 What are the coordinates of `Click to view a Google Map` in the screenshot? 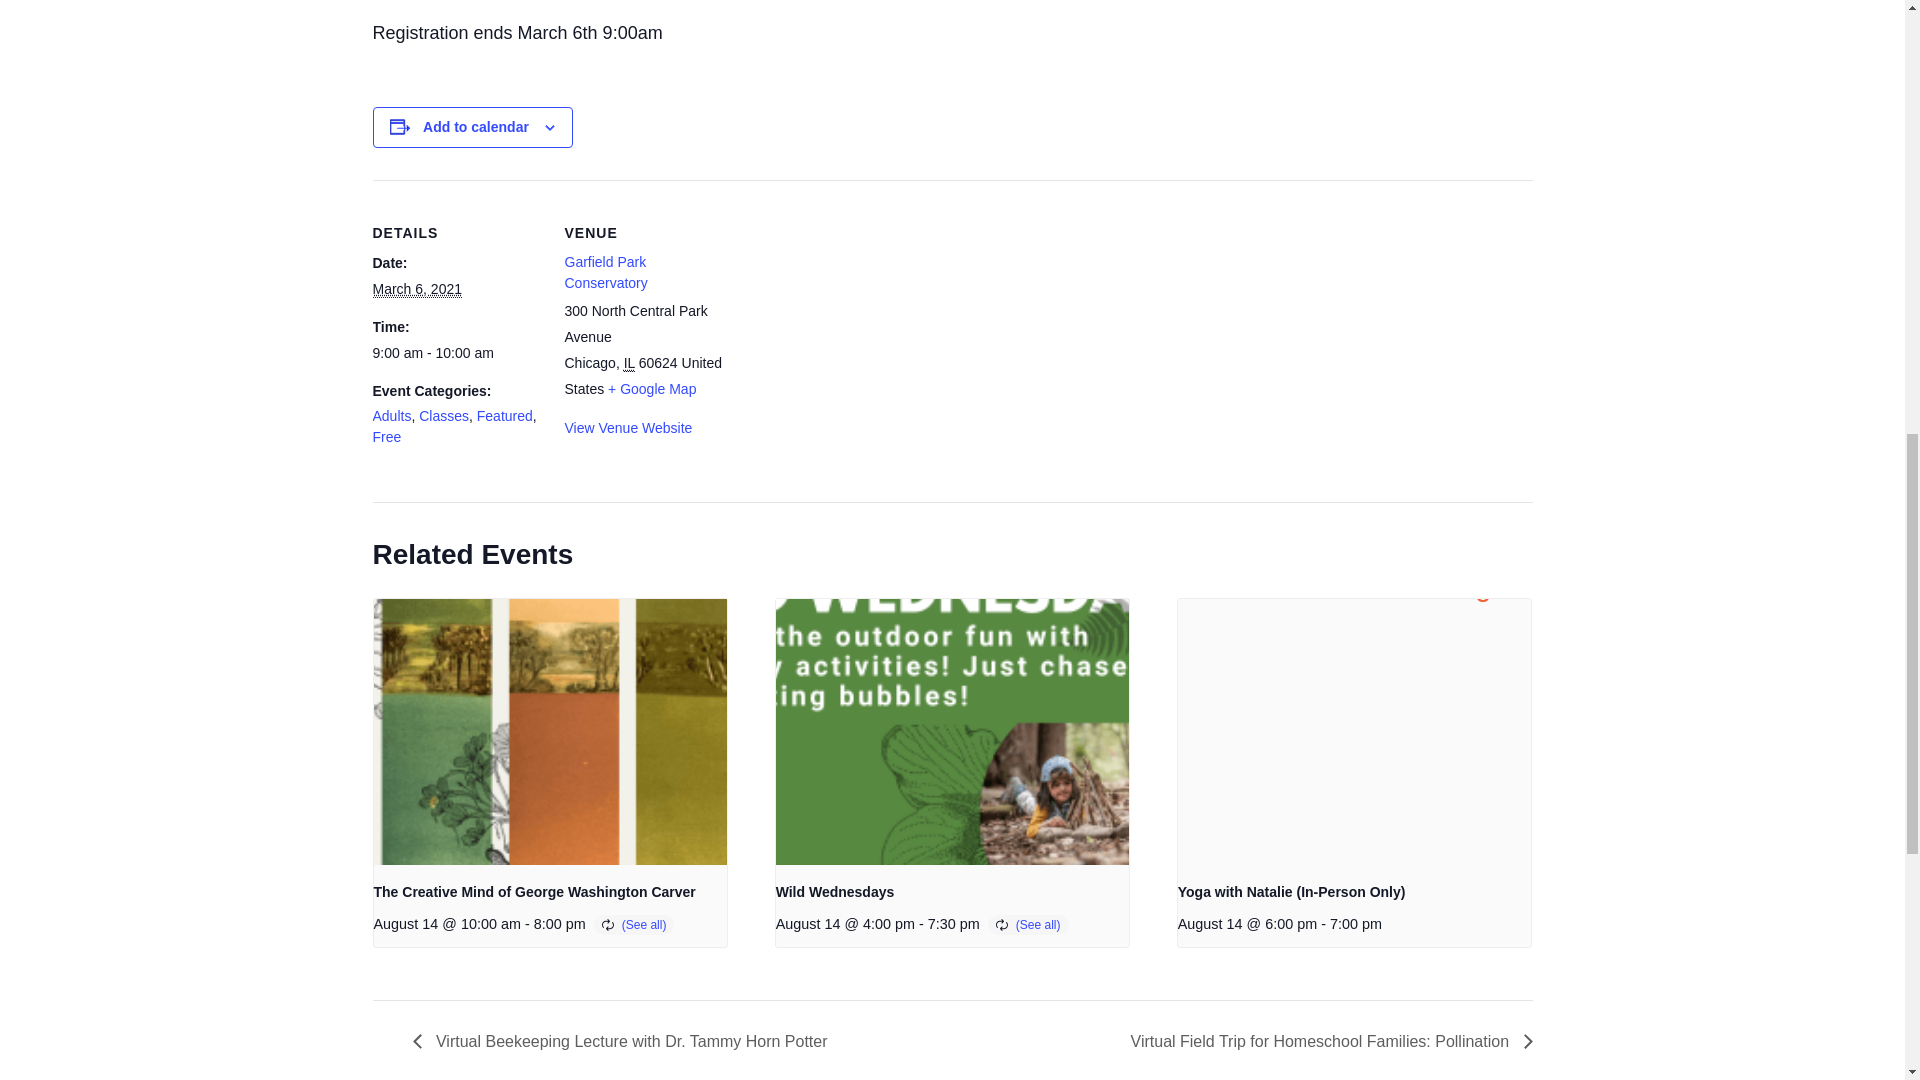 It's located at (652, 389).